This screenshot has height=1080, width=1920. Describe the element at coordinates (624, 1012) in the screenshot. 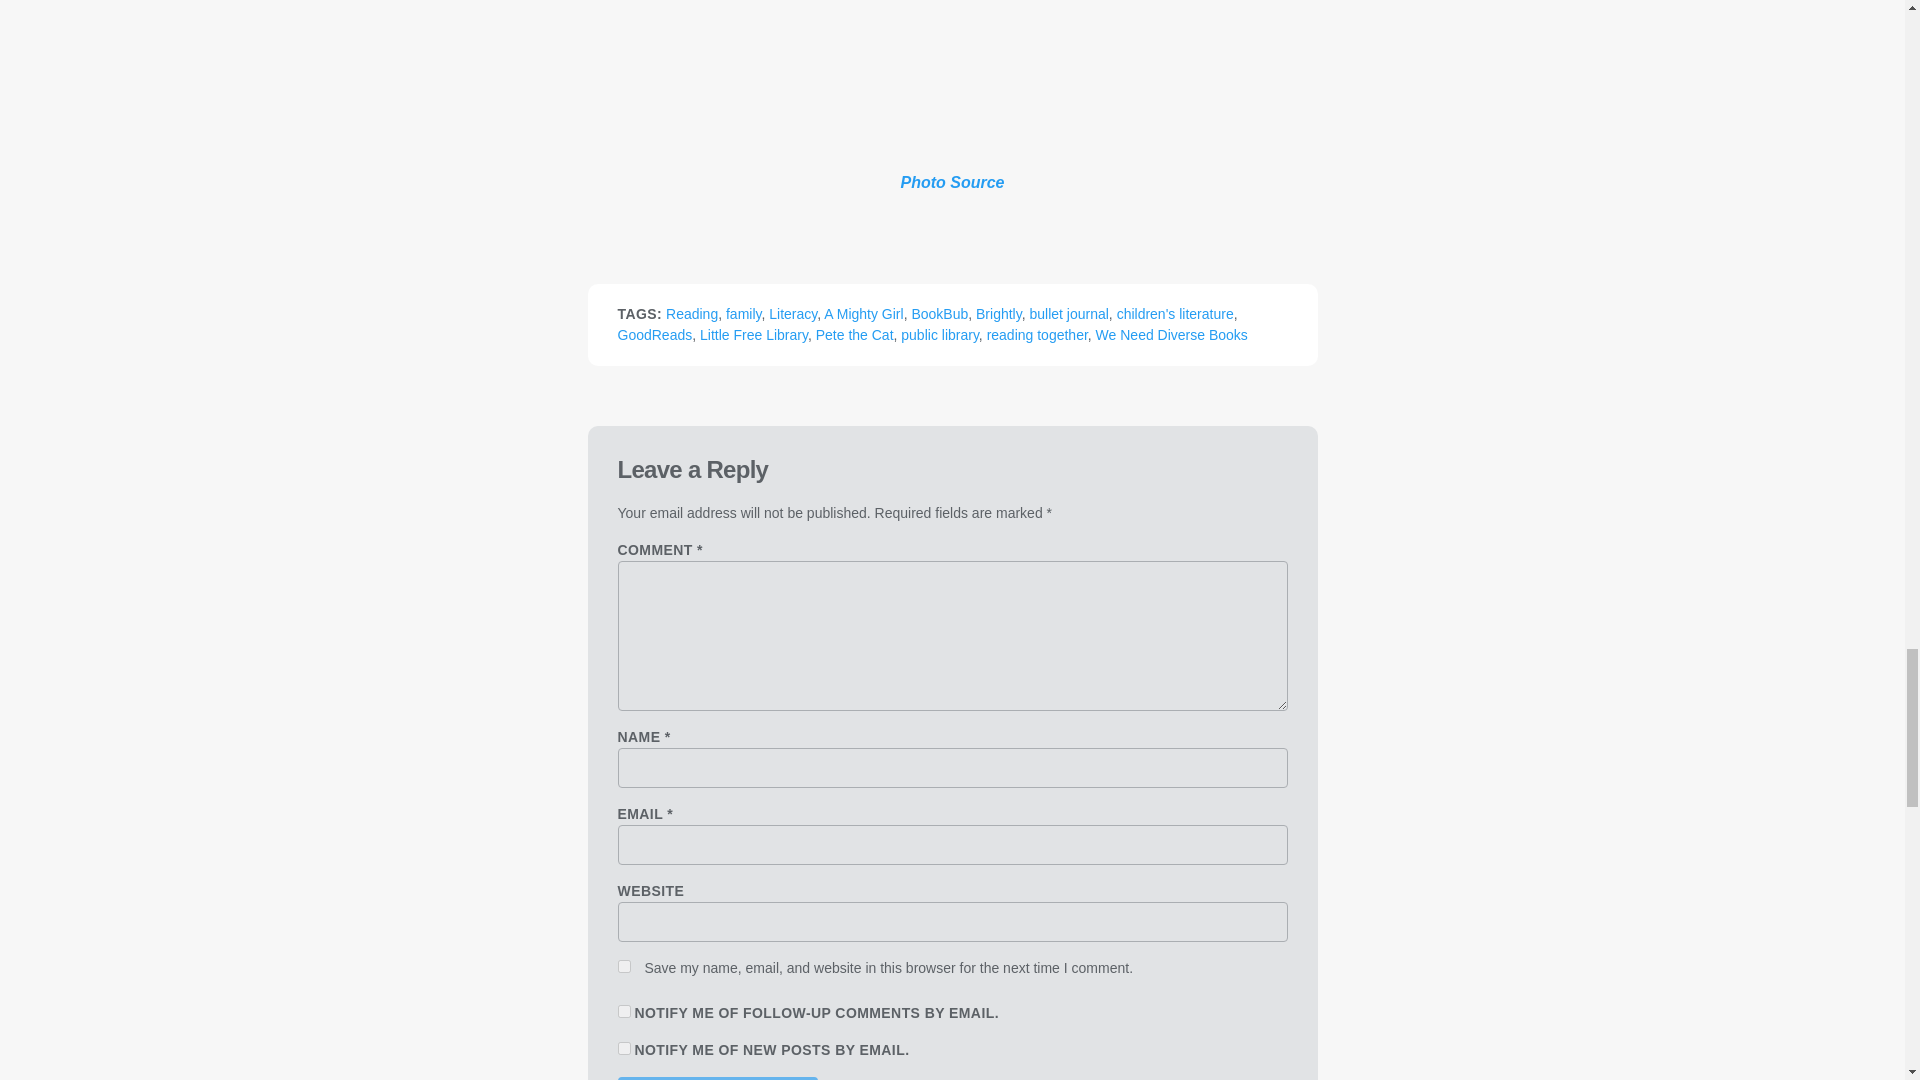

I see `subscribe` at that location.